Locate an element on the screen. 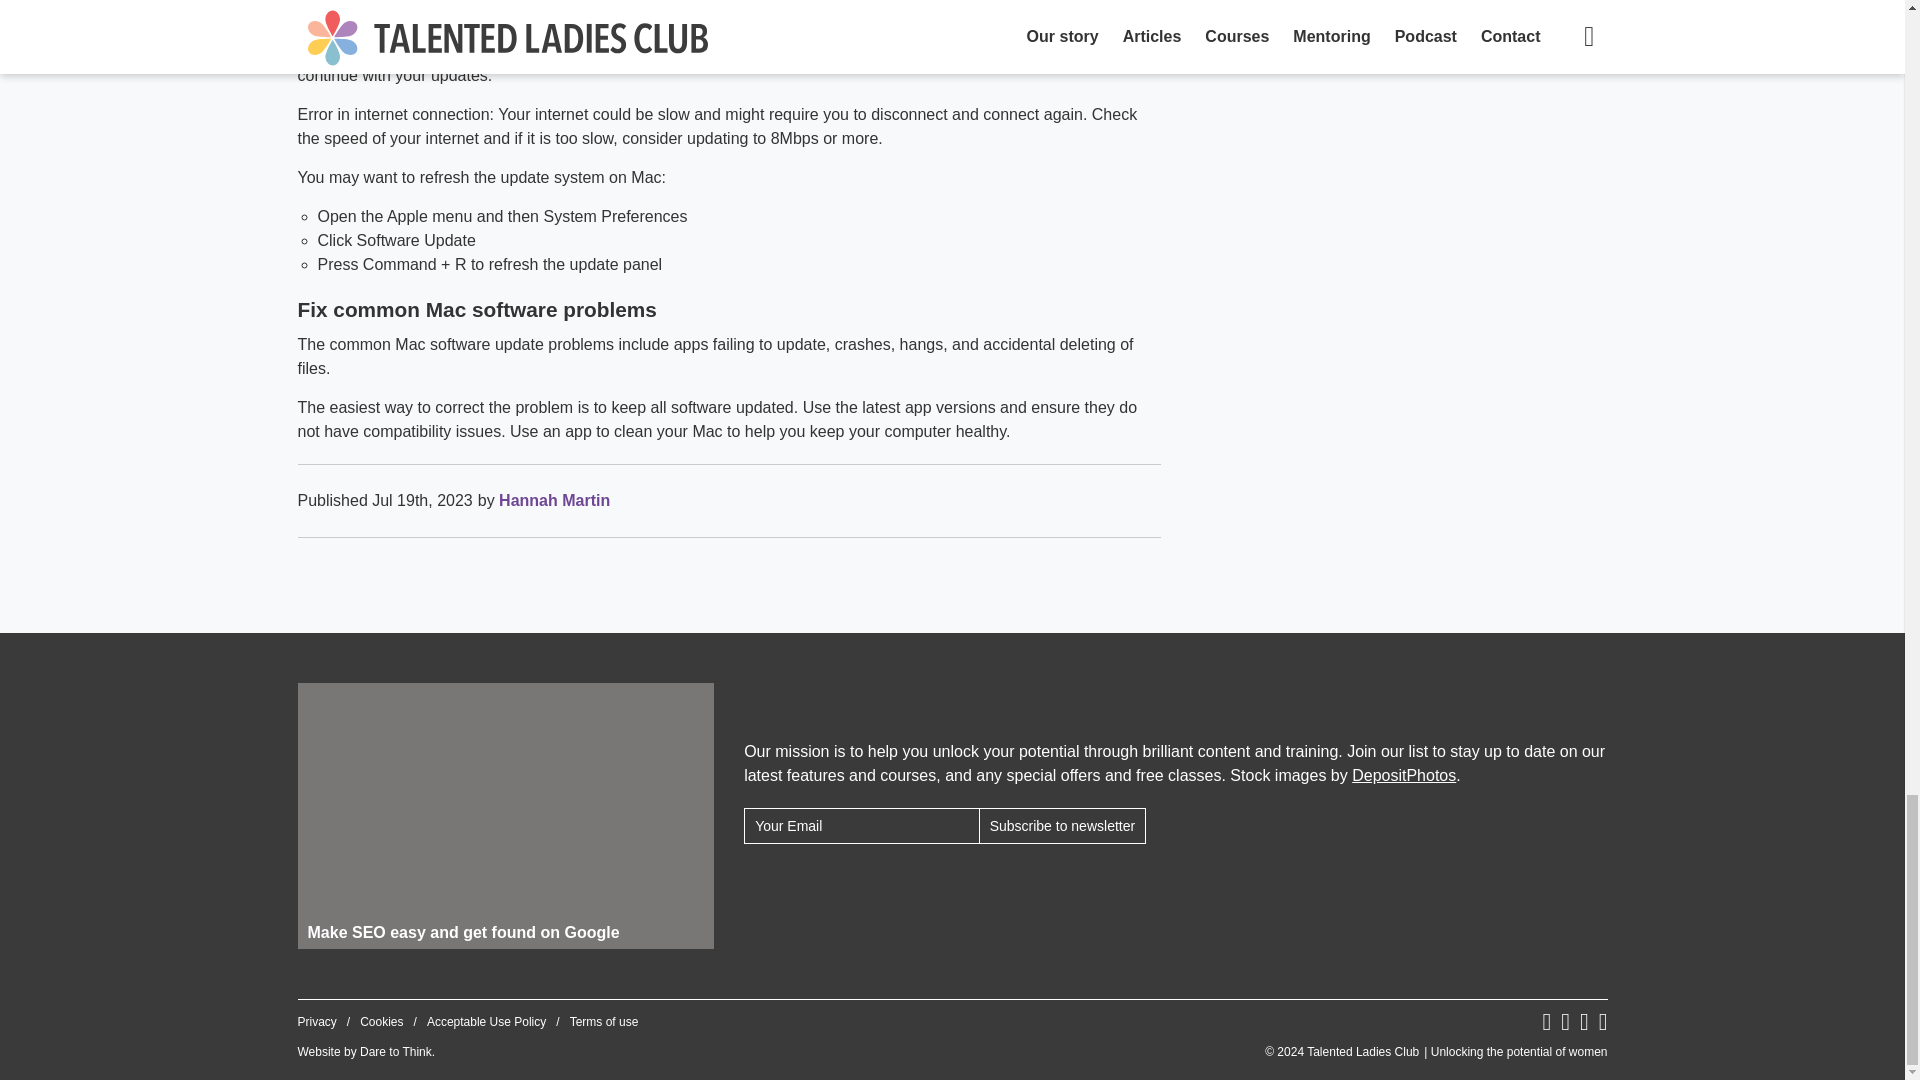 Image resolution: width=1920 pixels, height=1080 pixels. Talented Ladies Club is located at coordinates (1436, 1052).